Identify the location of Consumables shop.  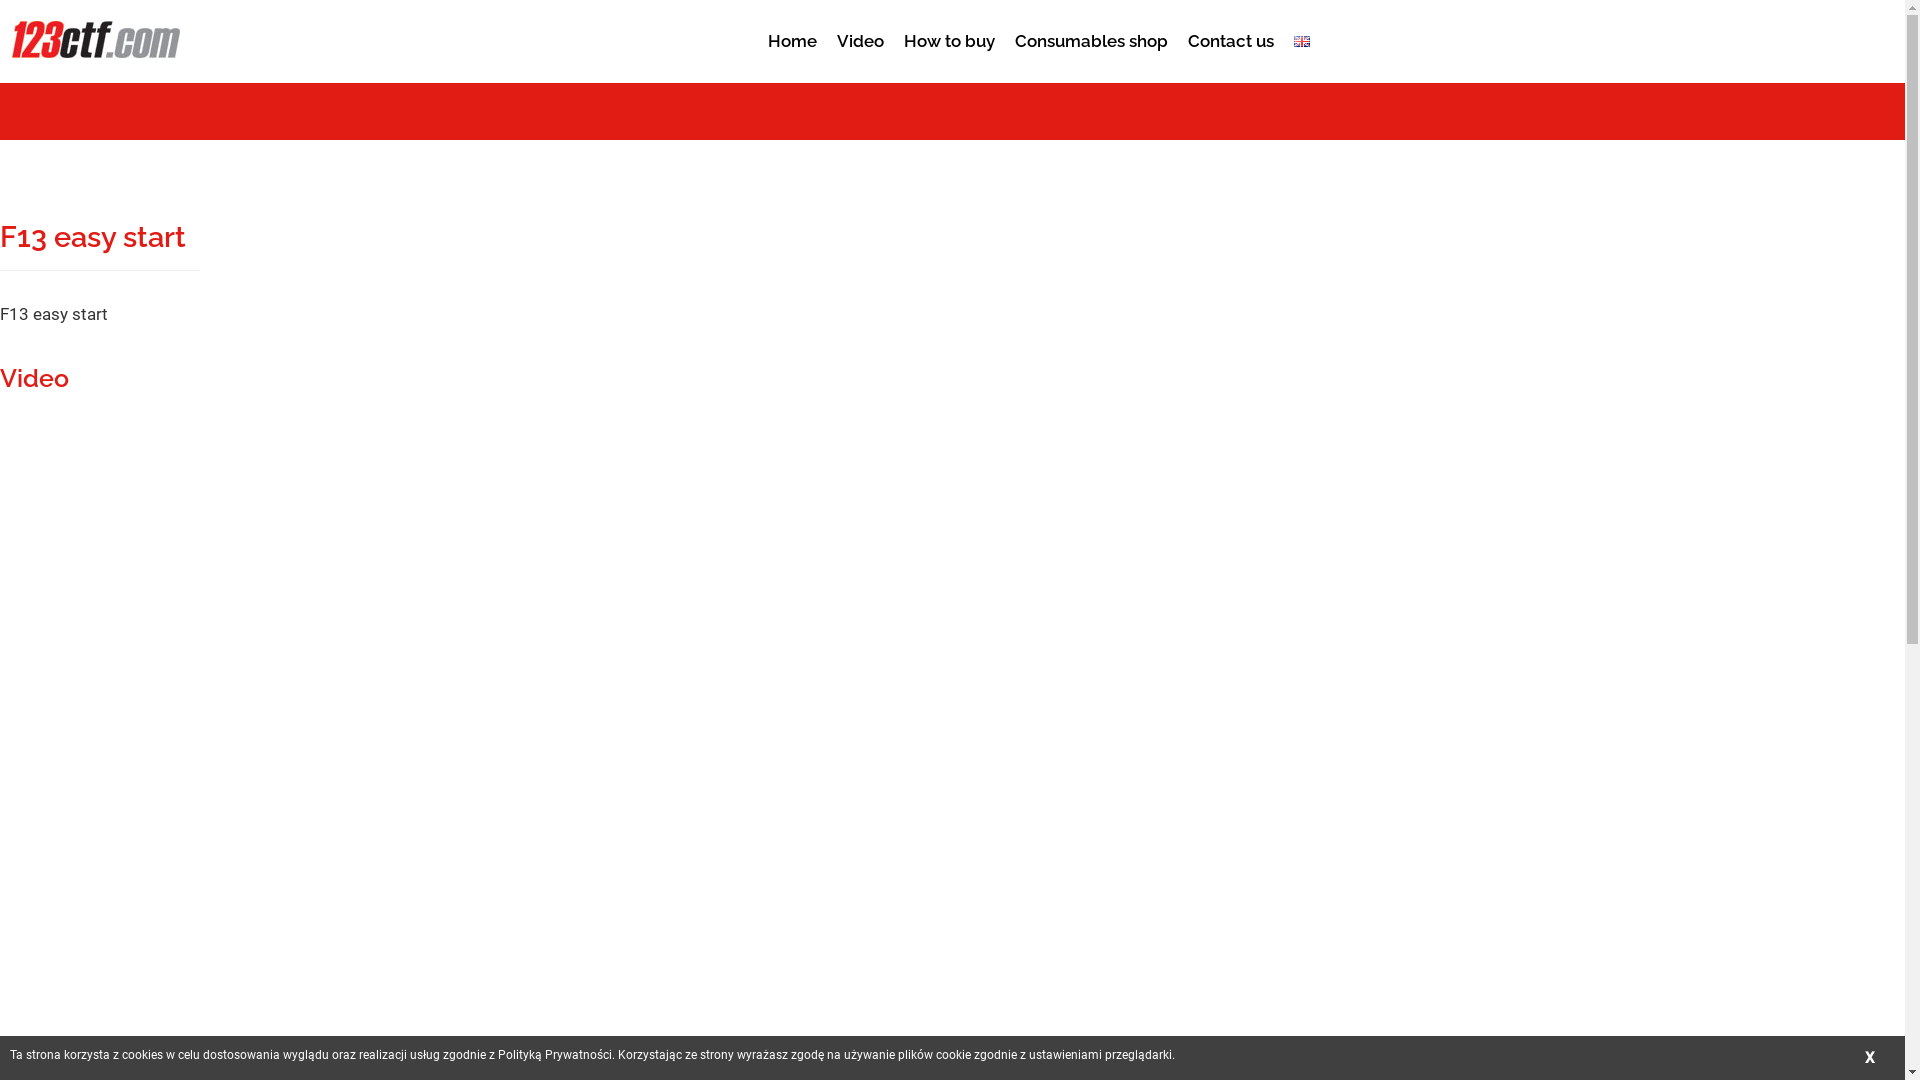
(1092, 30).